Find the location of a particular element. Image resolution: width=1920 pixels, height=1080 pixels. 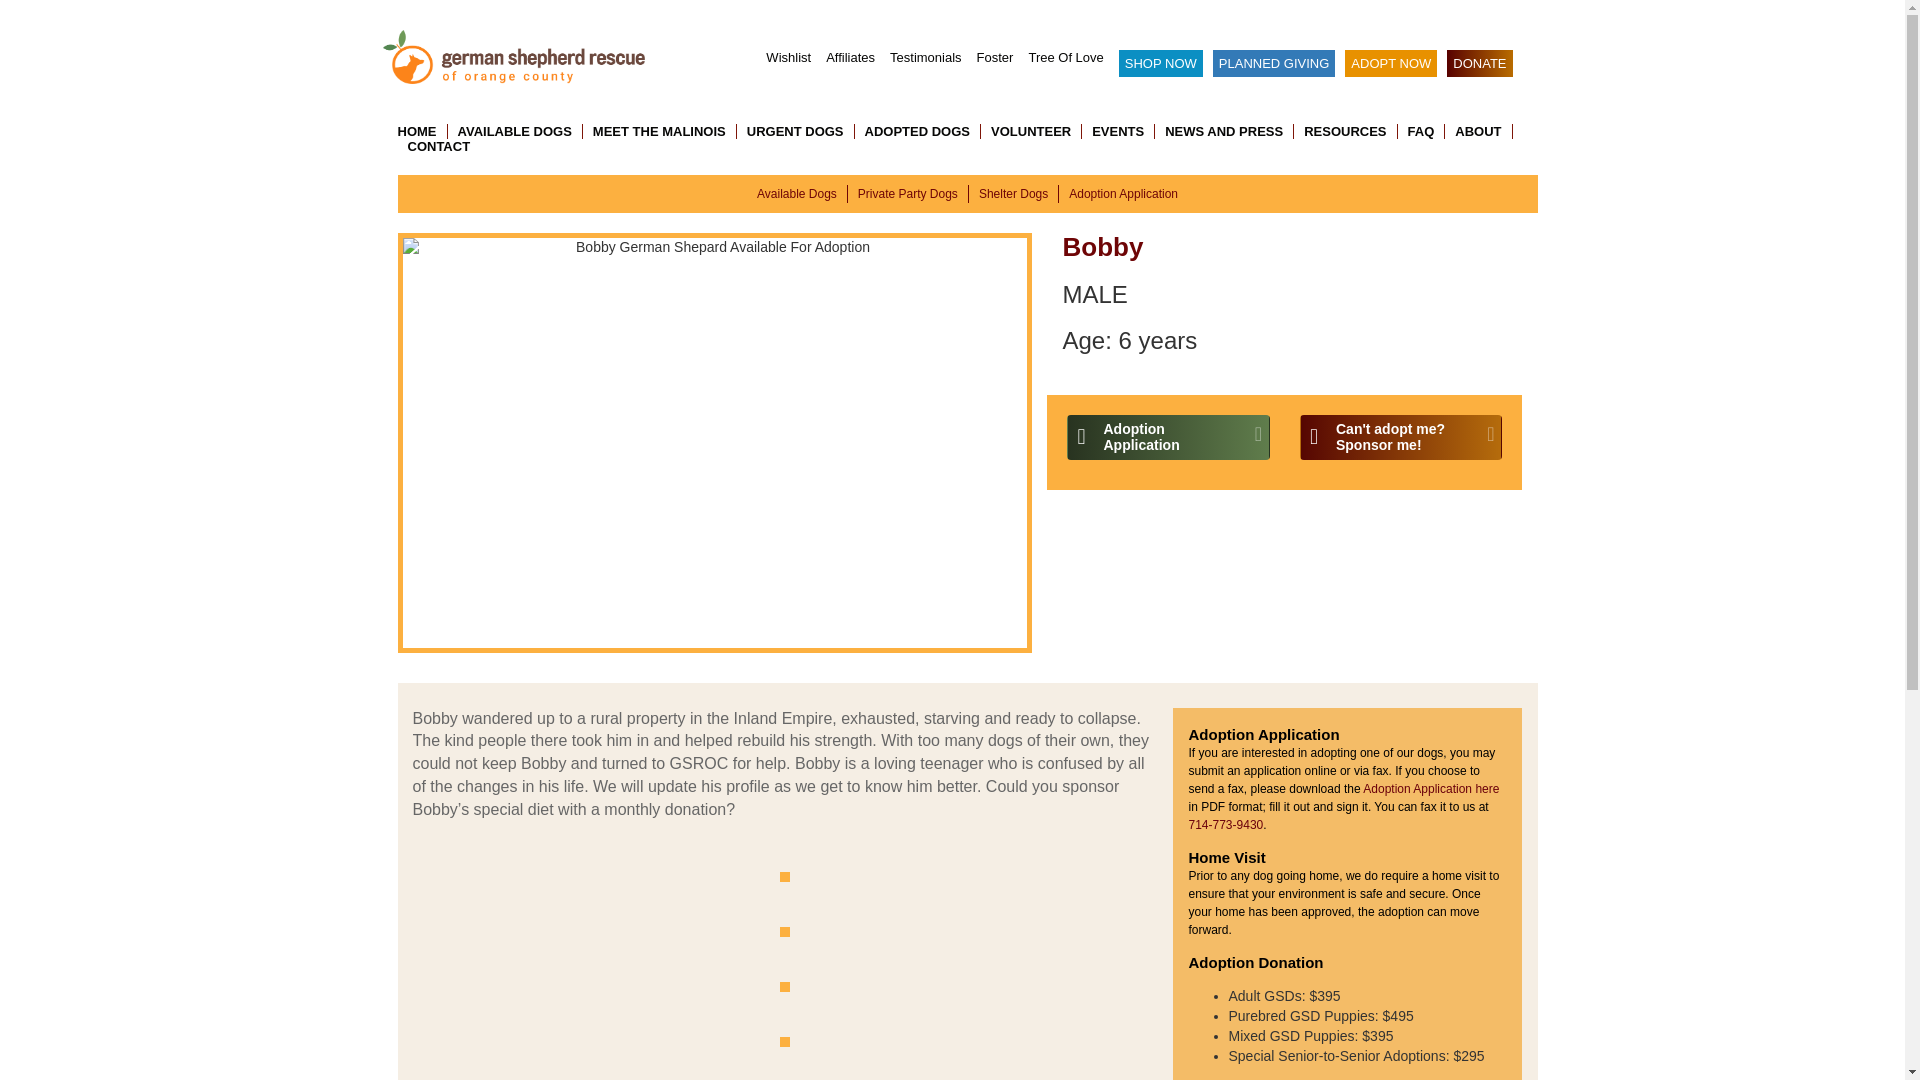

Affiliates is located at coordinates (788, 56).